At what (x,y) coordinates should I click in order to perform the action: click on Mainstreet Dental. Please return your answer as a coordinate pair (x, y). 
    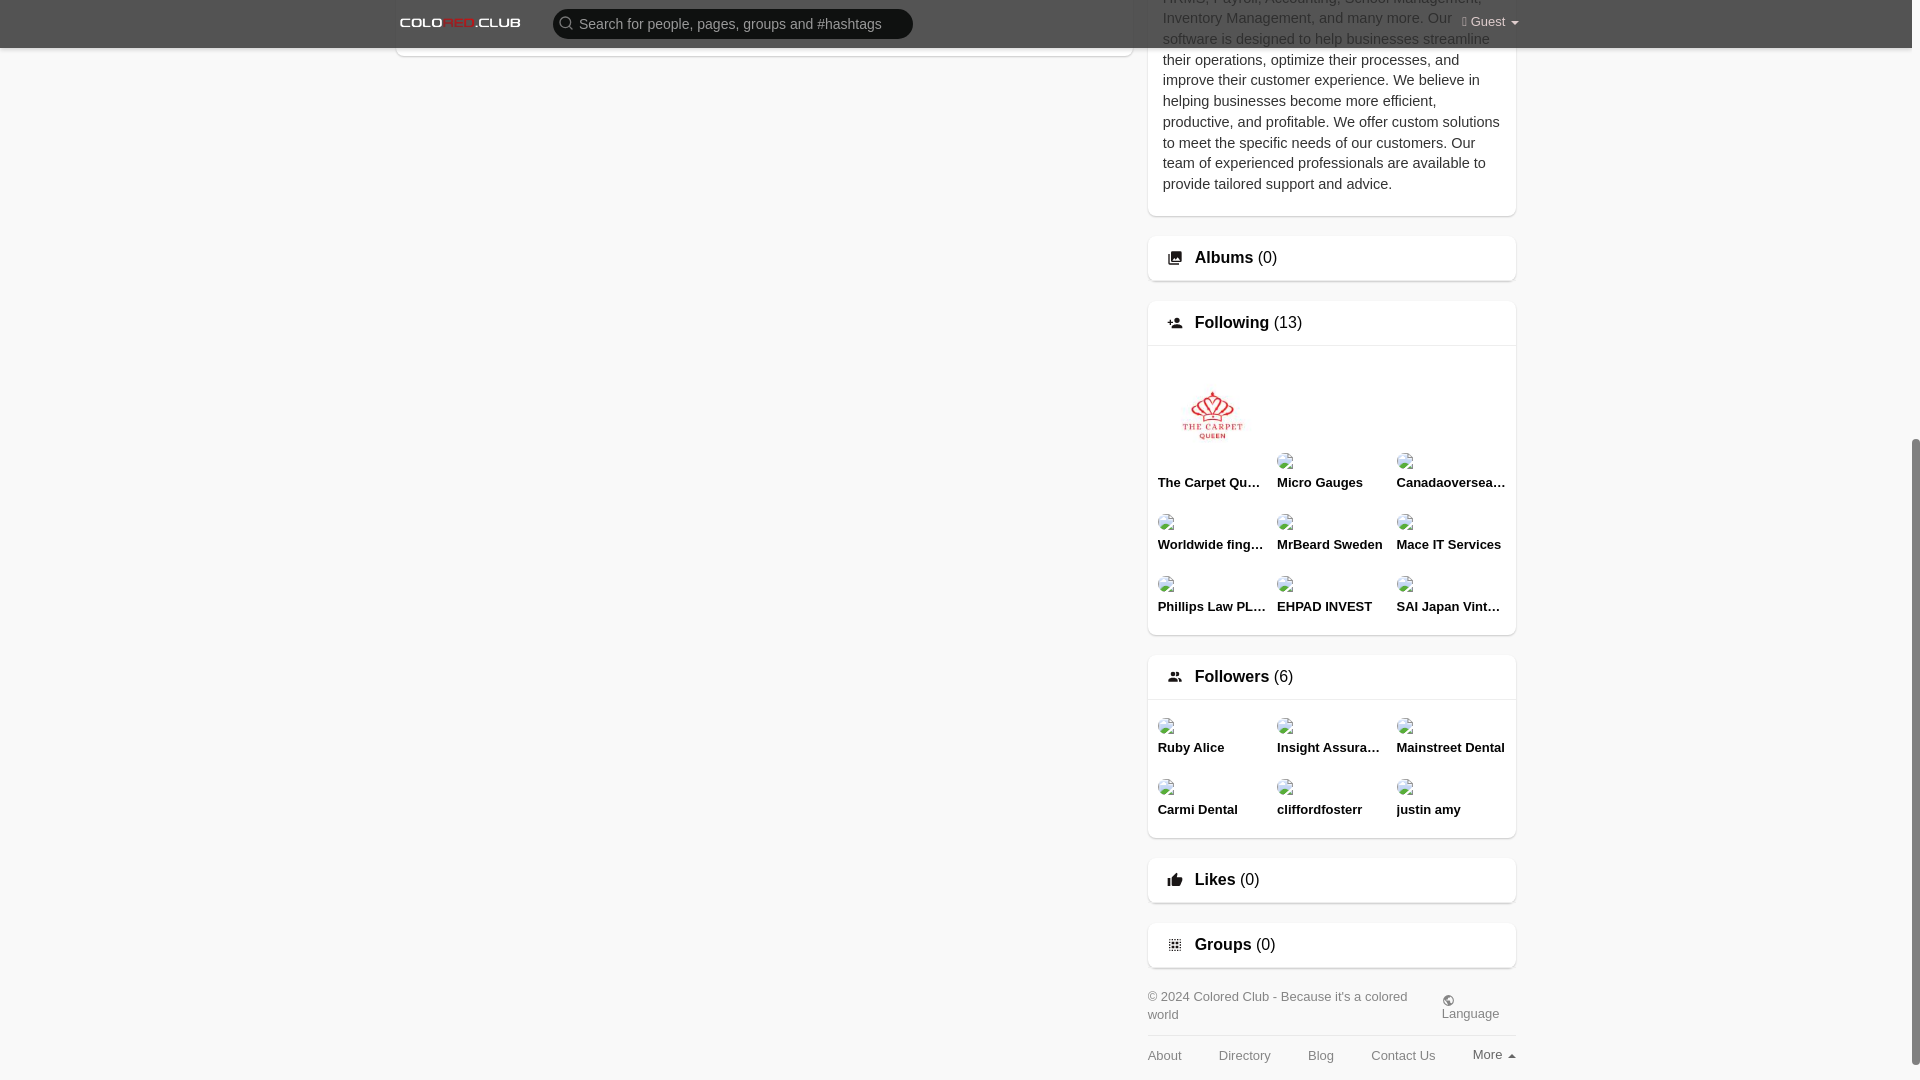
    Looking at the image, I should click on (1451, 736).